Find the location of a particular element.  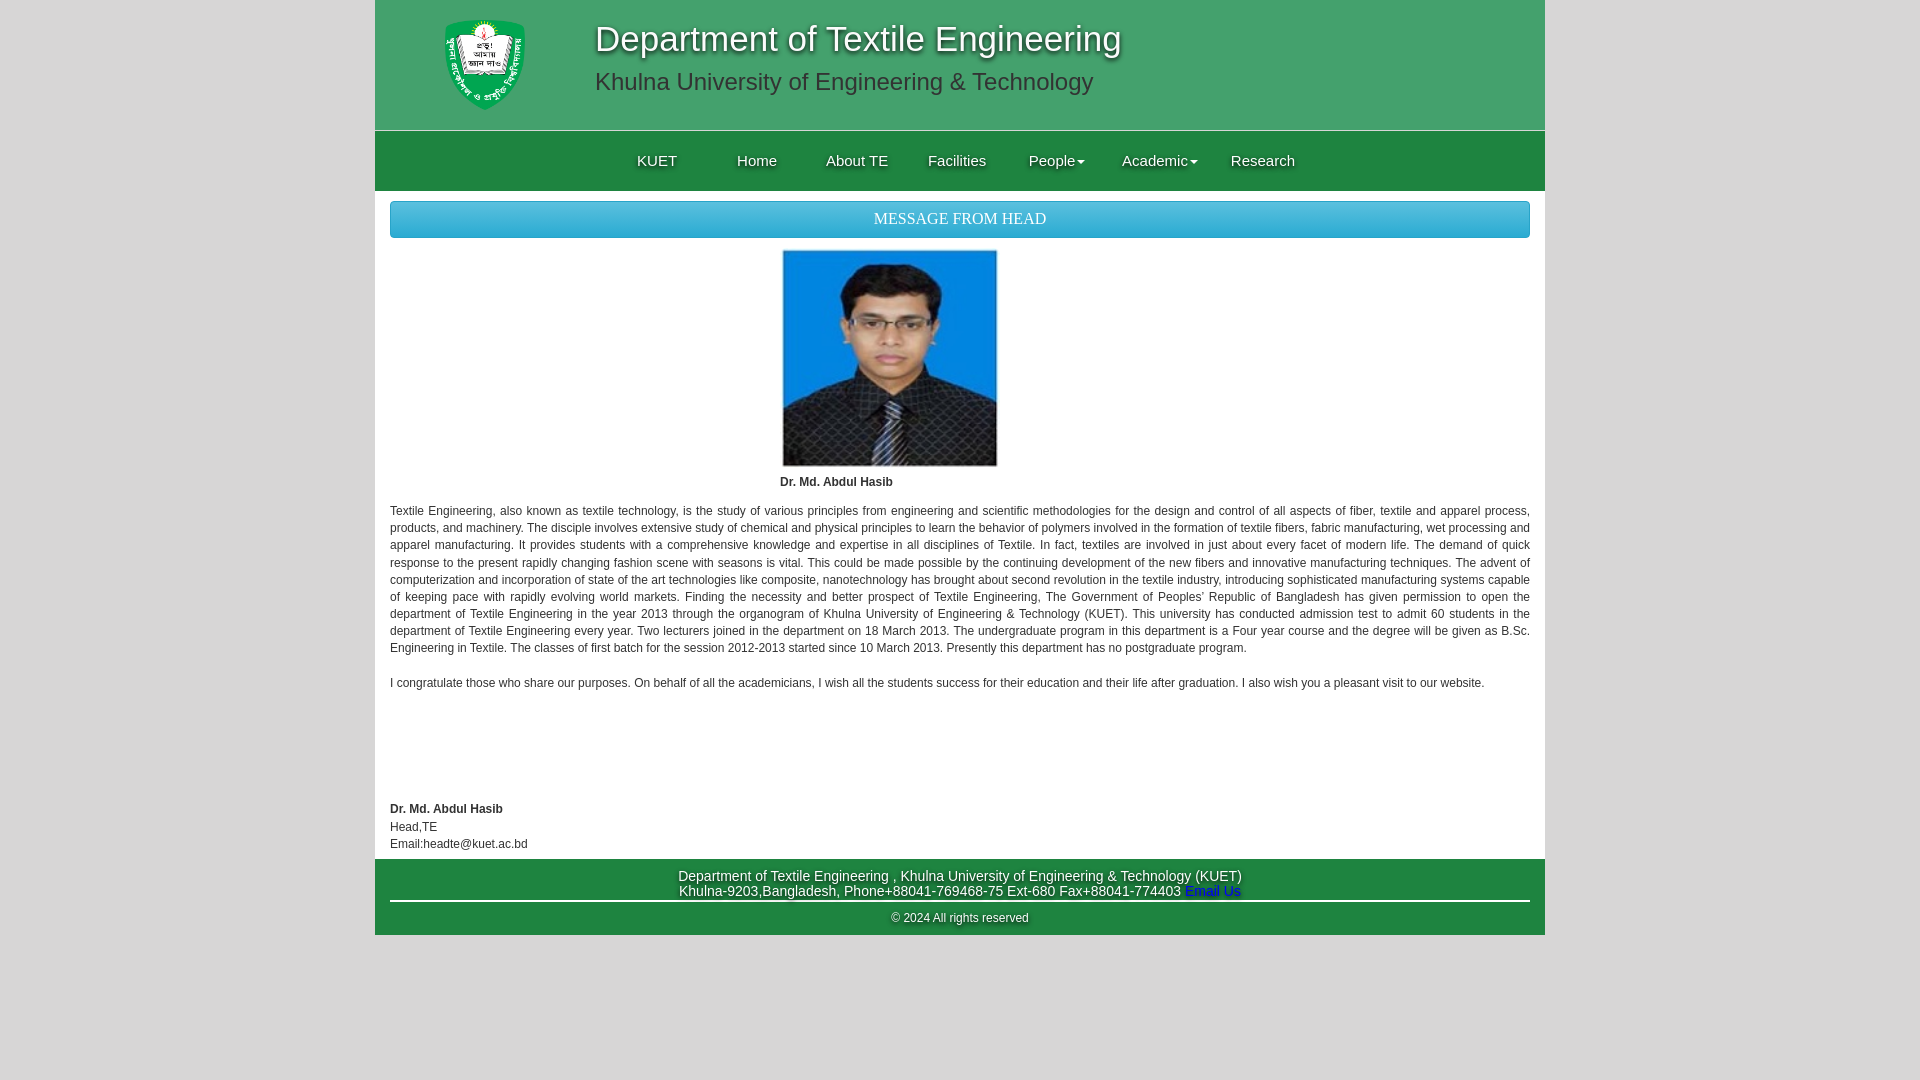

About TE is located at coordinates (856, 206).